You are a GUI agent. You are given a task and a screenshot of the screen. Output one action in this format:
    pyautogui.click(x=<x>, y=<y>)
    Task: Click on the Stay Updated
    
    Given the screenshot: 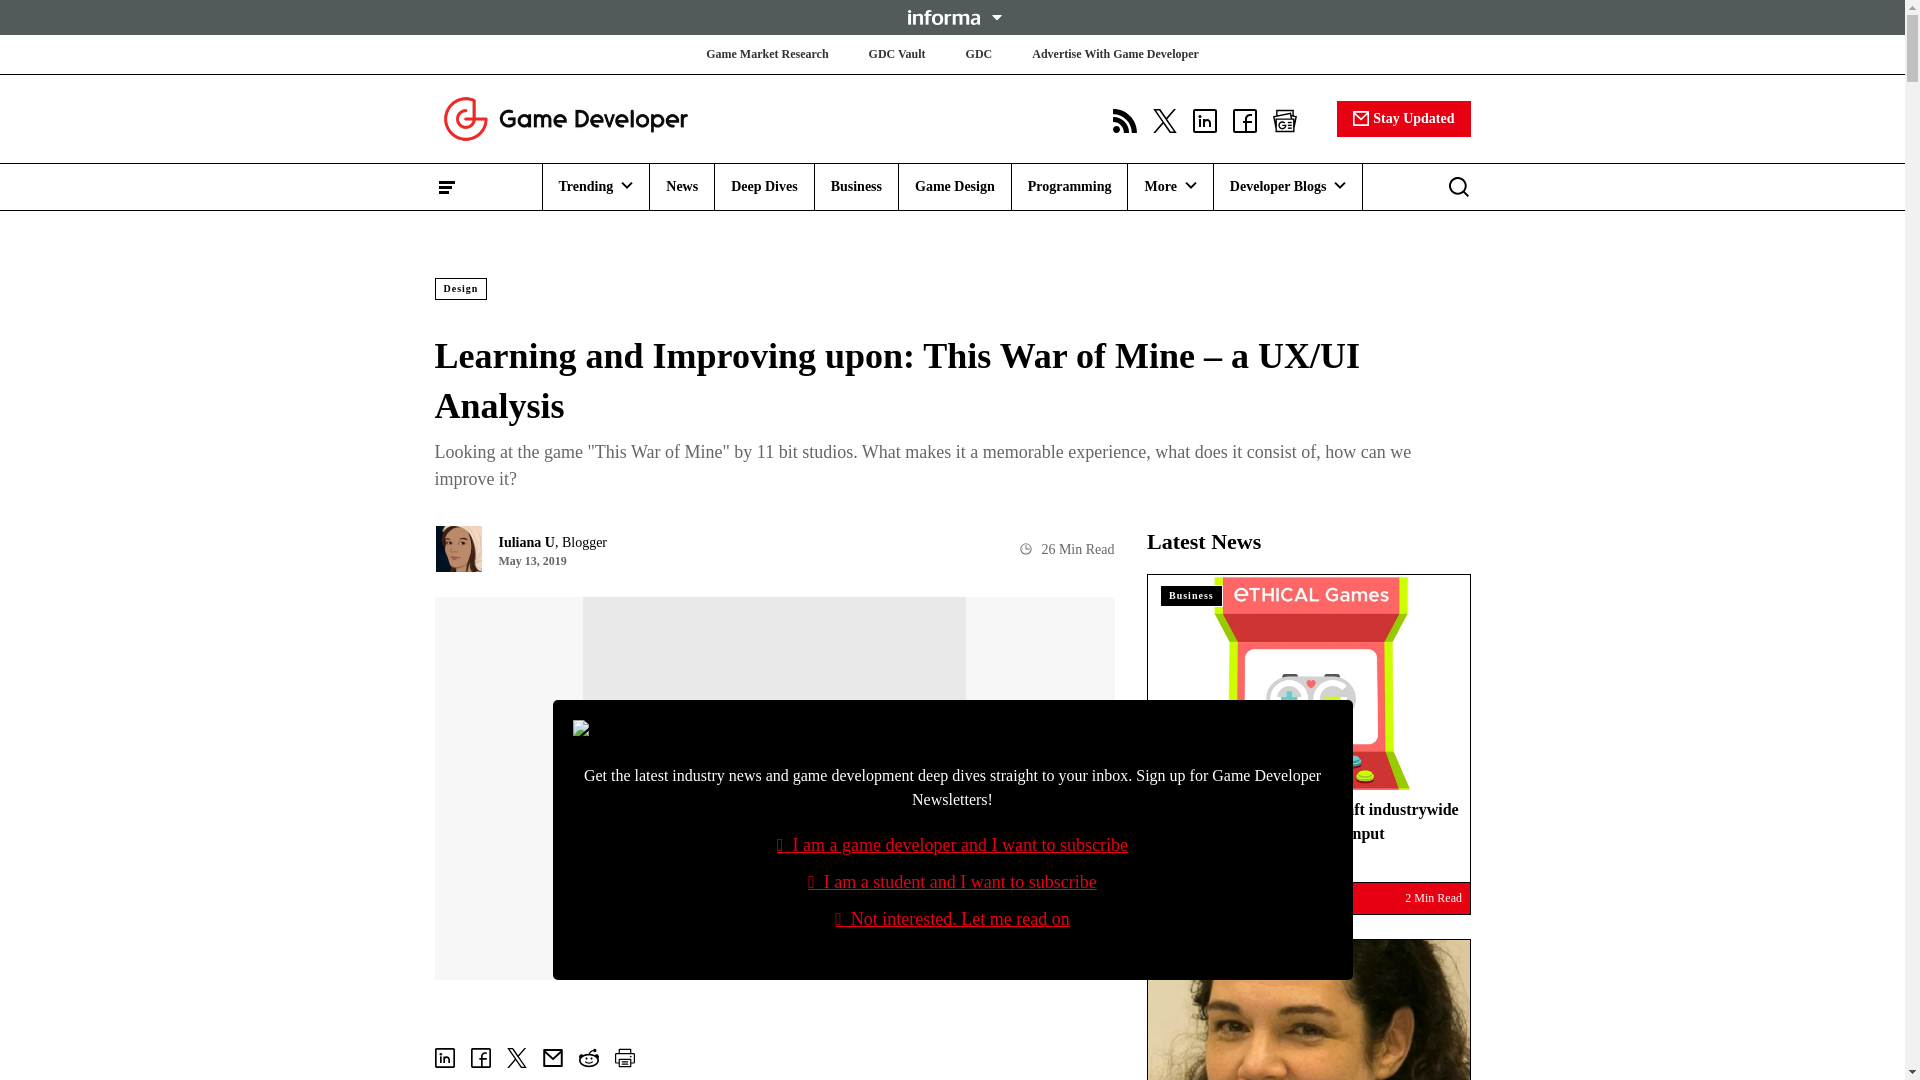 What is the action you would take?
    pyautogui.click(x=1403, y=118)
    